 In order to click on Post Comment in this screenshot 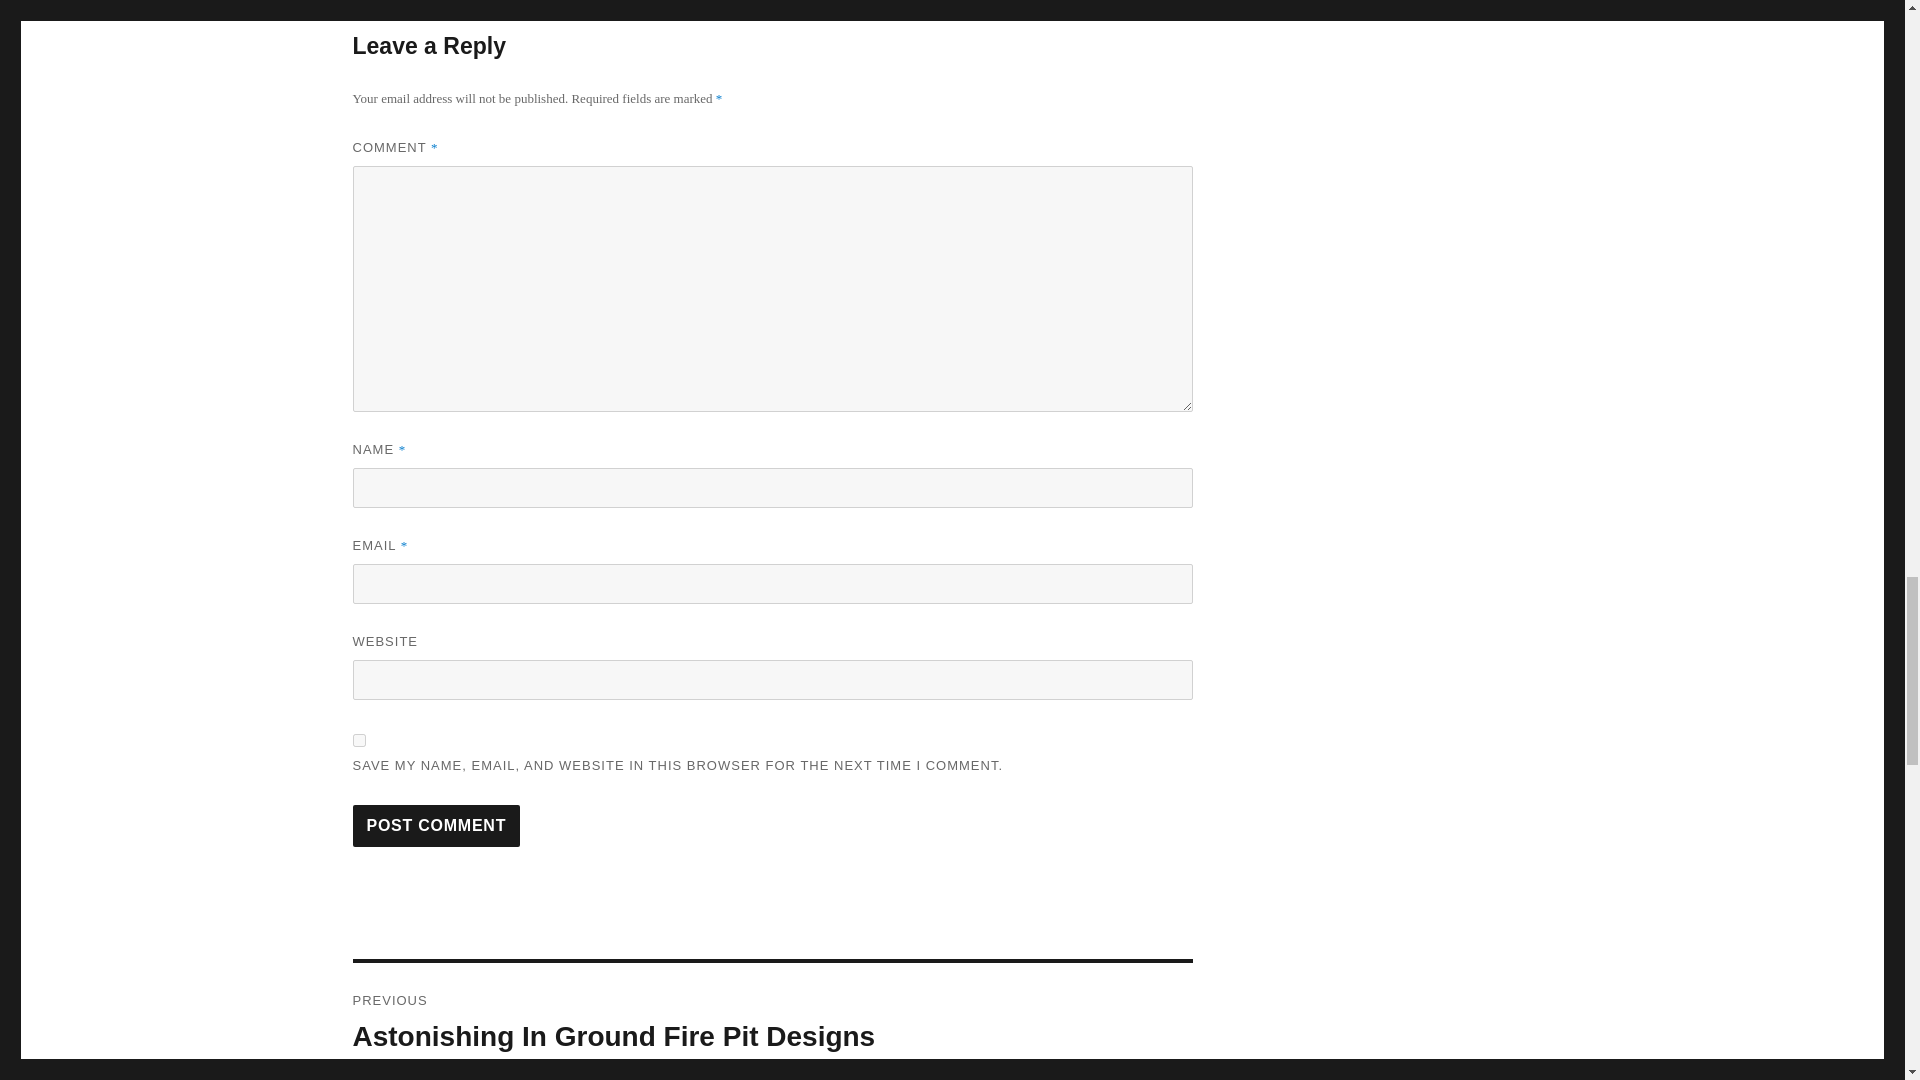, I will do `click(436, 825)`.